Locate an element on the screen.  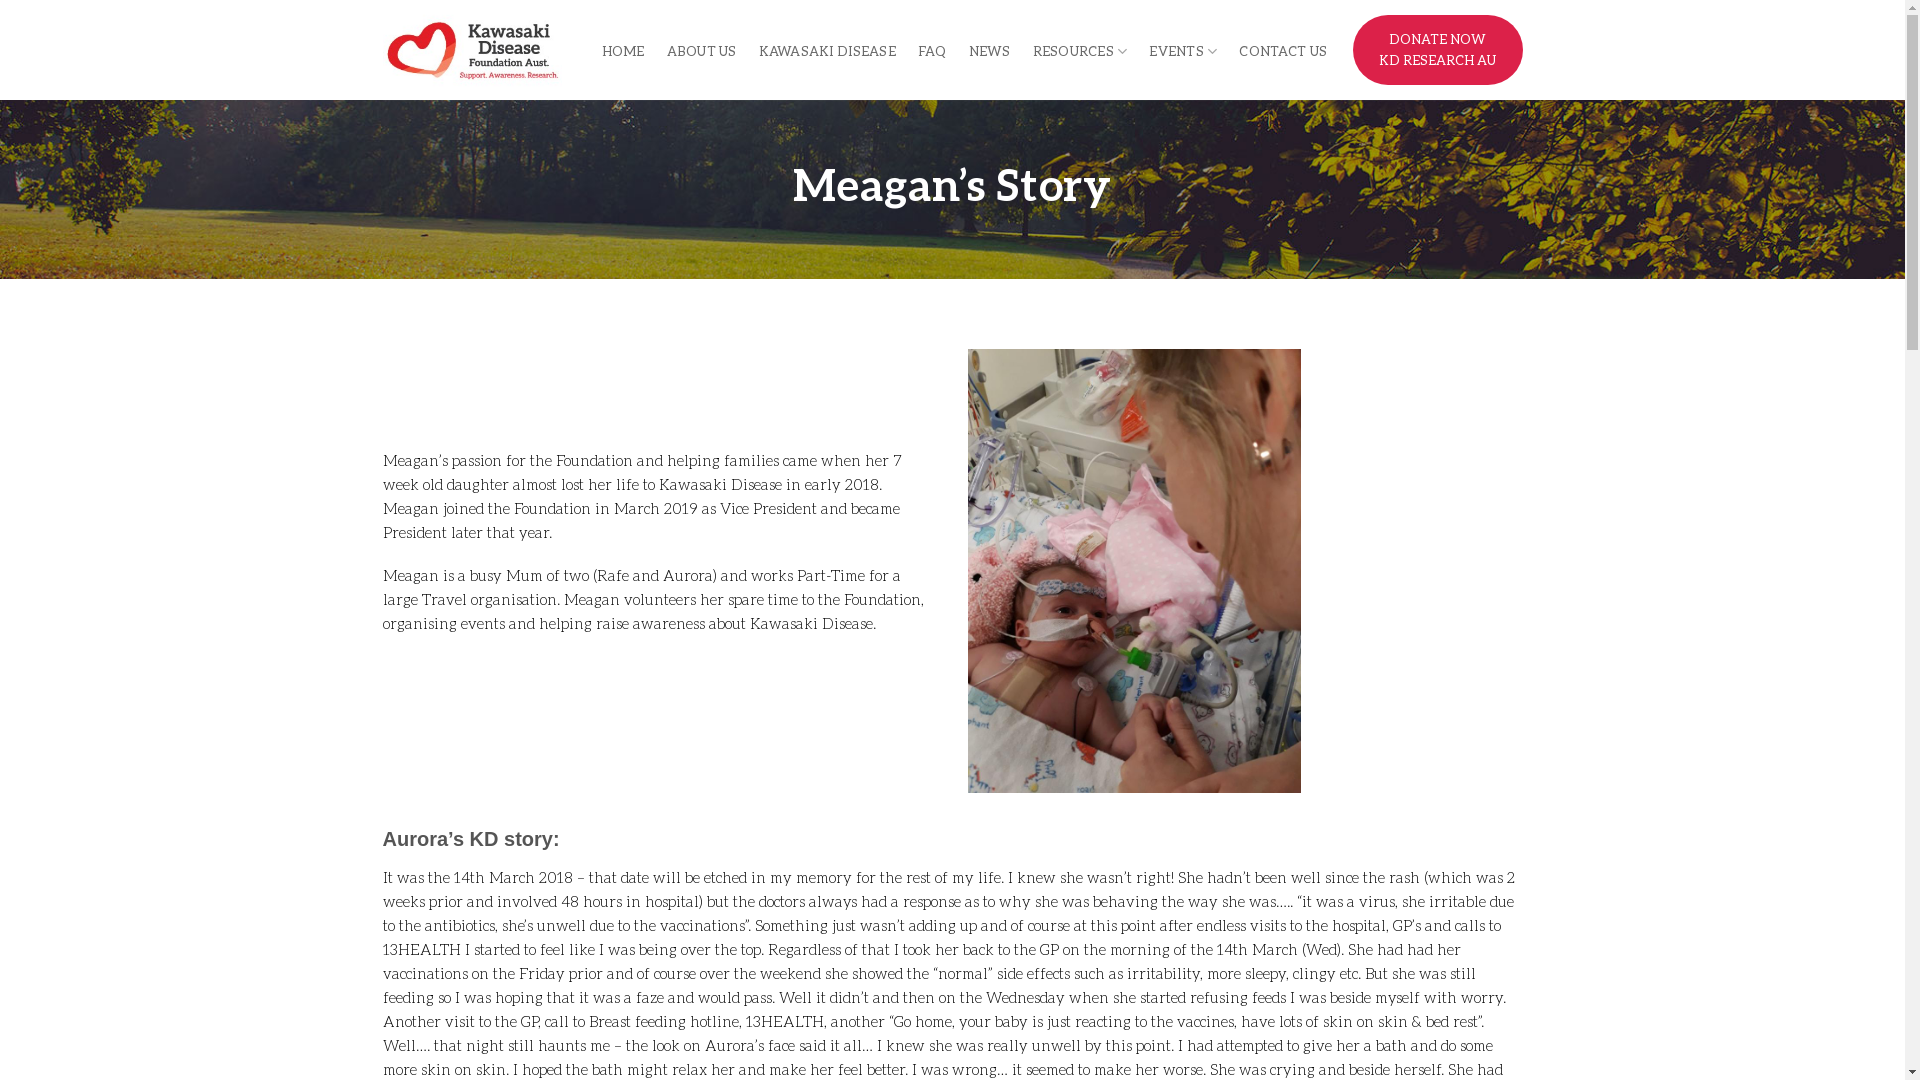
Skip to content is located at coordinates (0, 0).